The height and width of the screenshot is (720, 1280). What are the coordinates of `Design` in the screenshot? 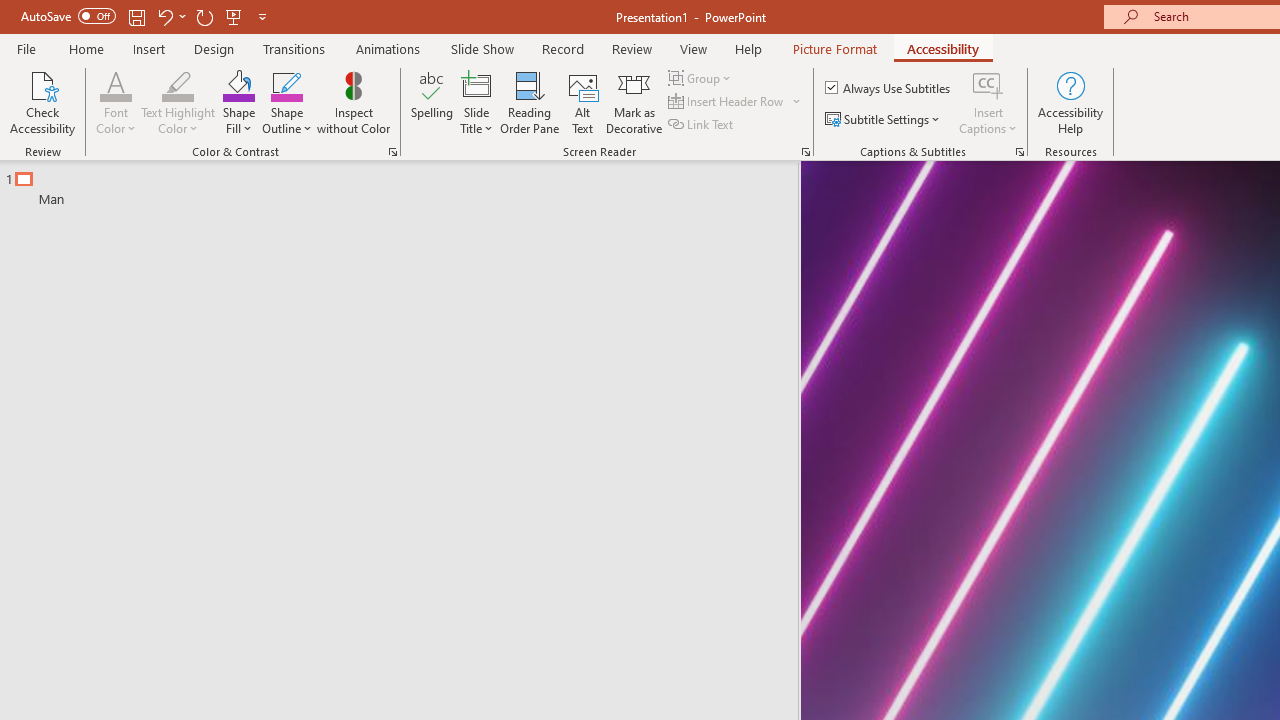 It's located at (214, 48).